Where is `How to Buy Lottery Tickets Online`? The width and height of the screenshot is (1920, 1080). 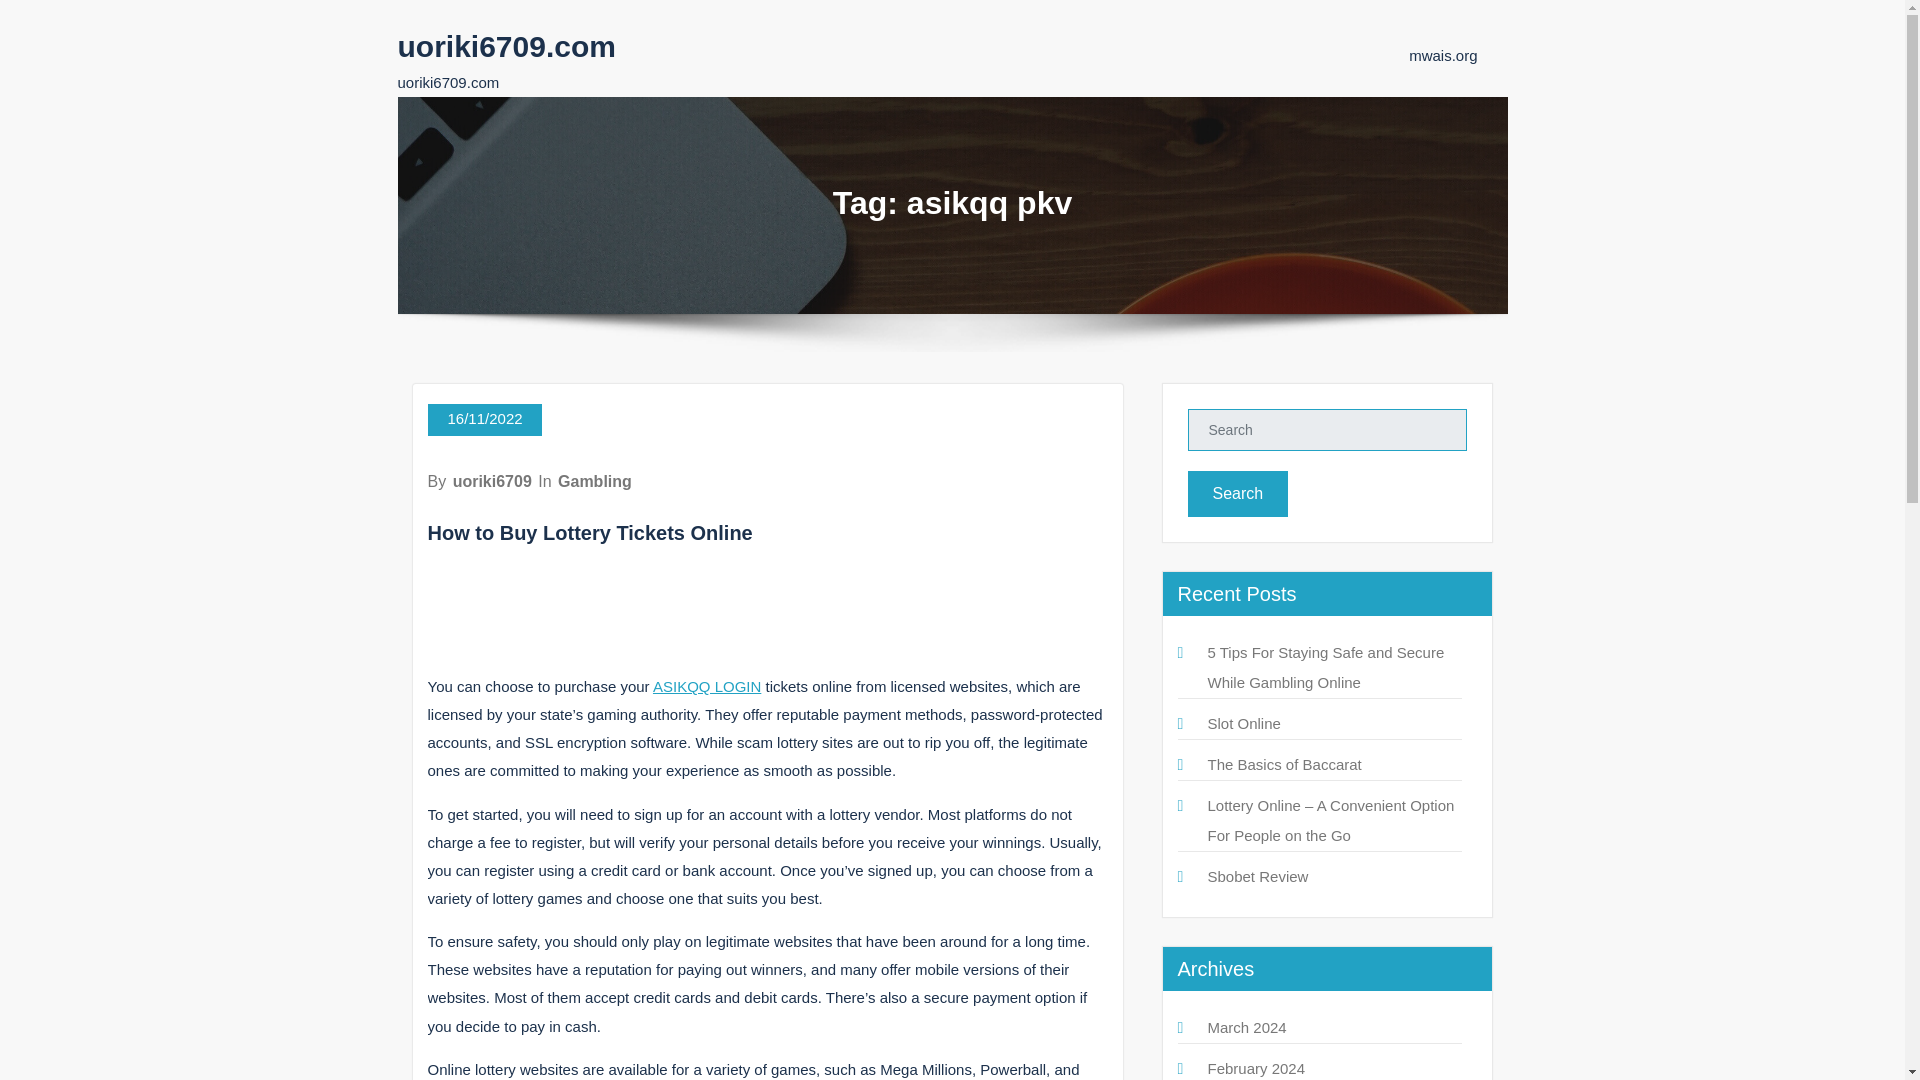 How to Buy Lottery Tickets Online is located at coordinates (590, 532).